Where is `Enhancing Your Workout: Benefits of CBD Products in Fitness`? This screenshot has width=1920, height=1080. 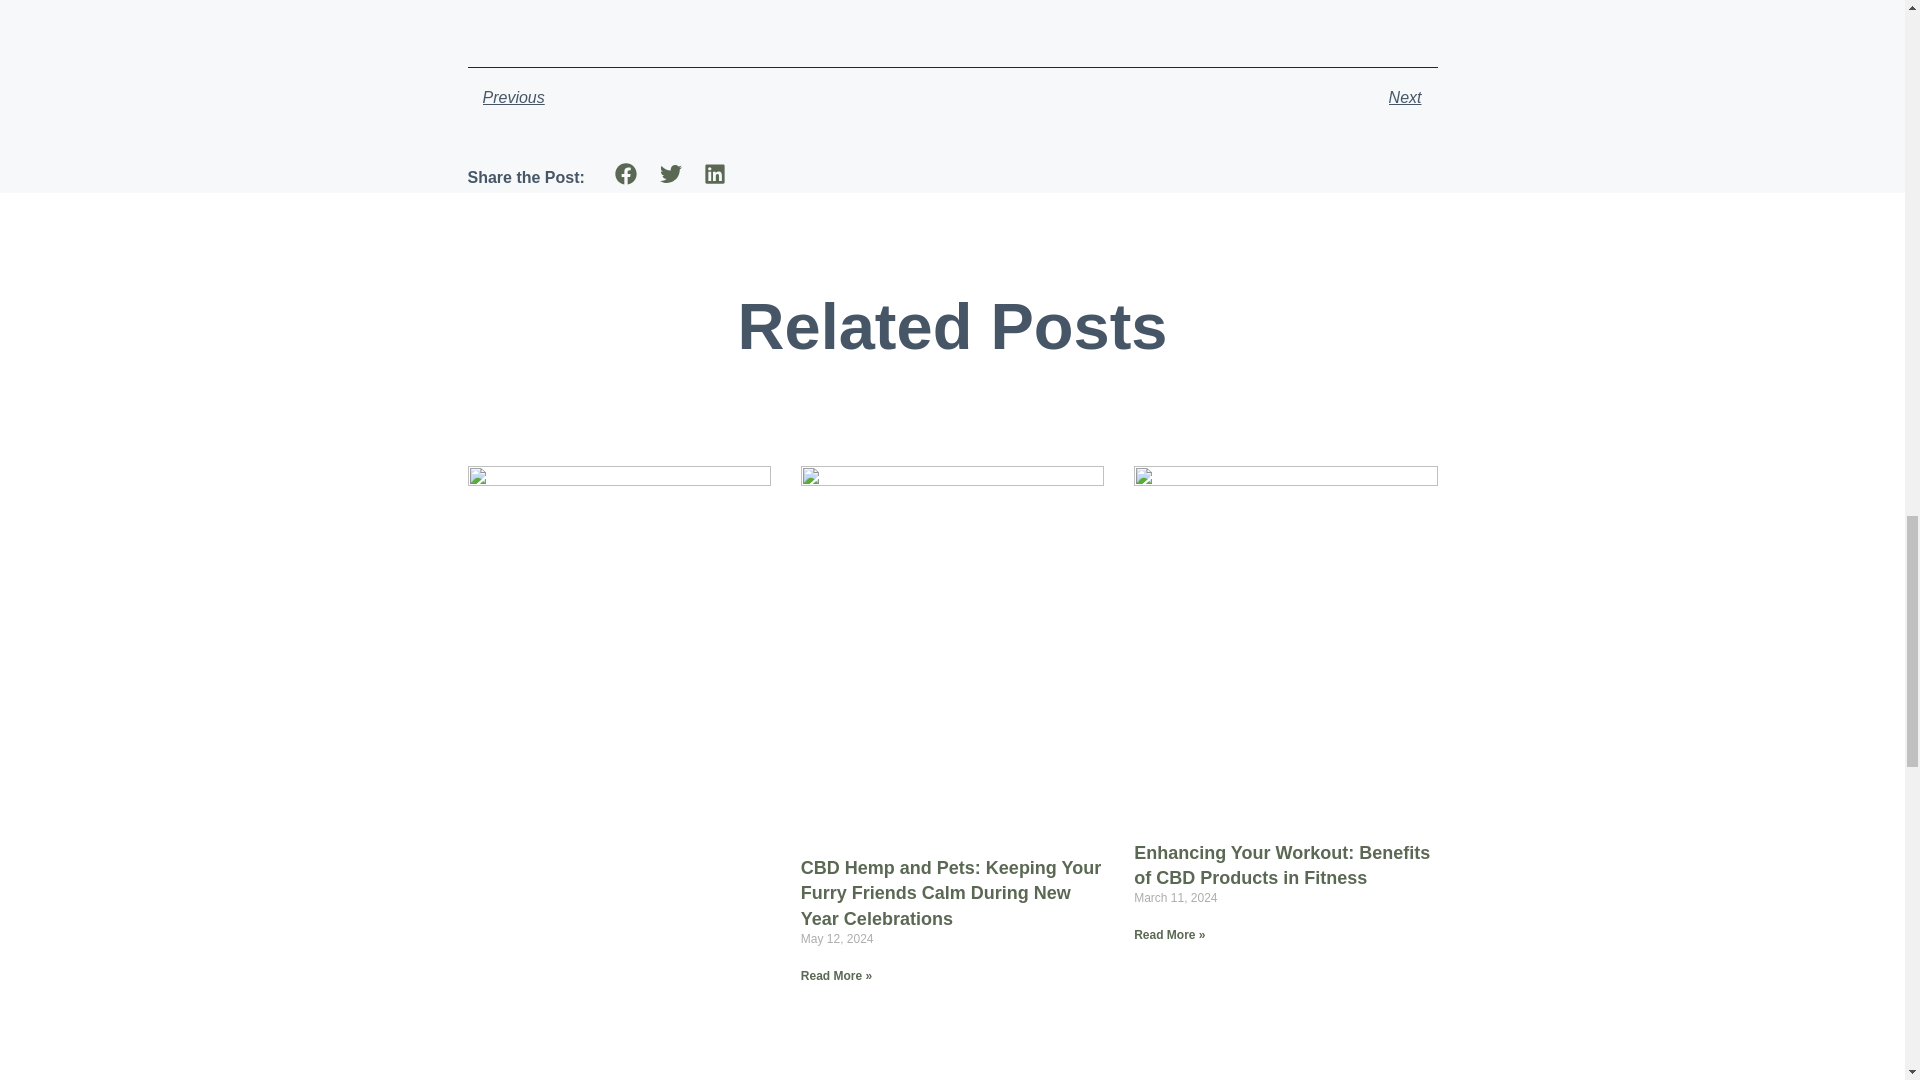
Enhancing Your Workout: Benefits of CBD Products in Fitness is located at coordinates (710, 98).